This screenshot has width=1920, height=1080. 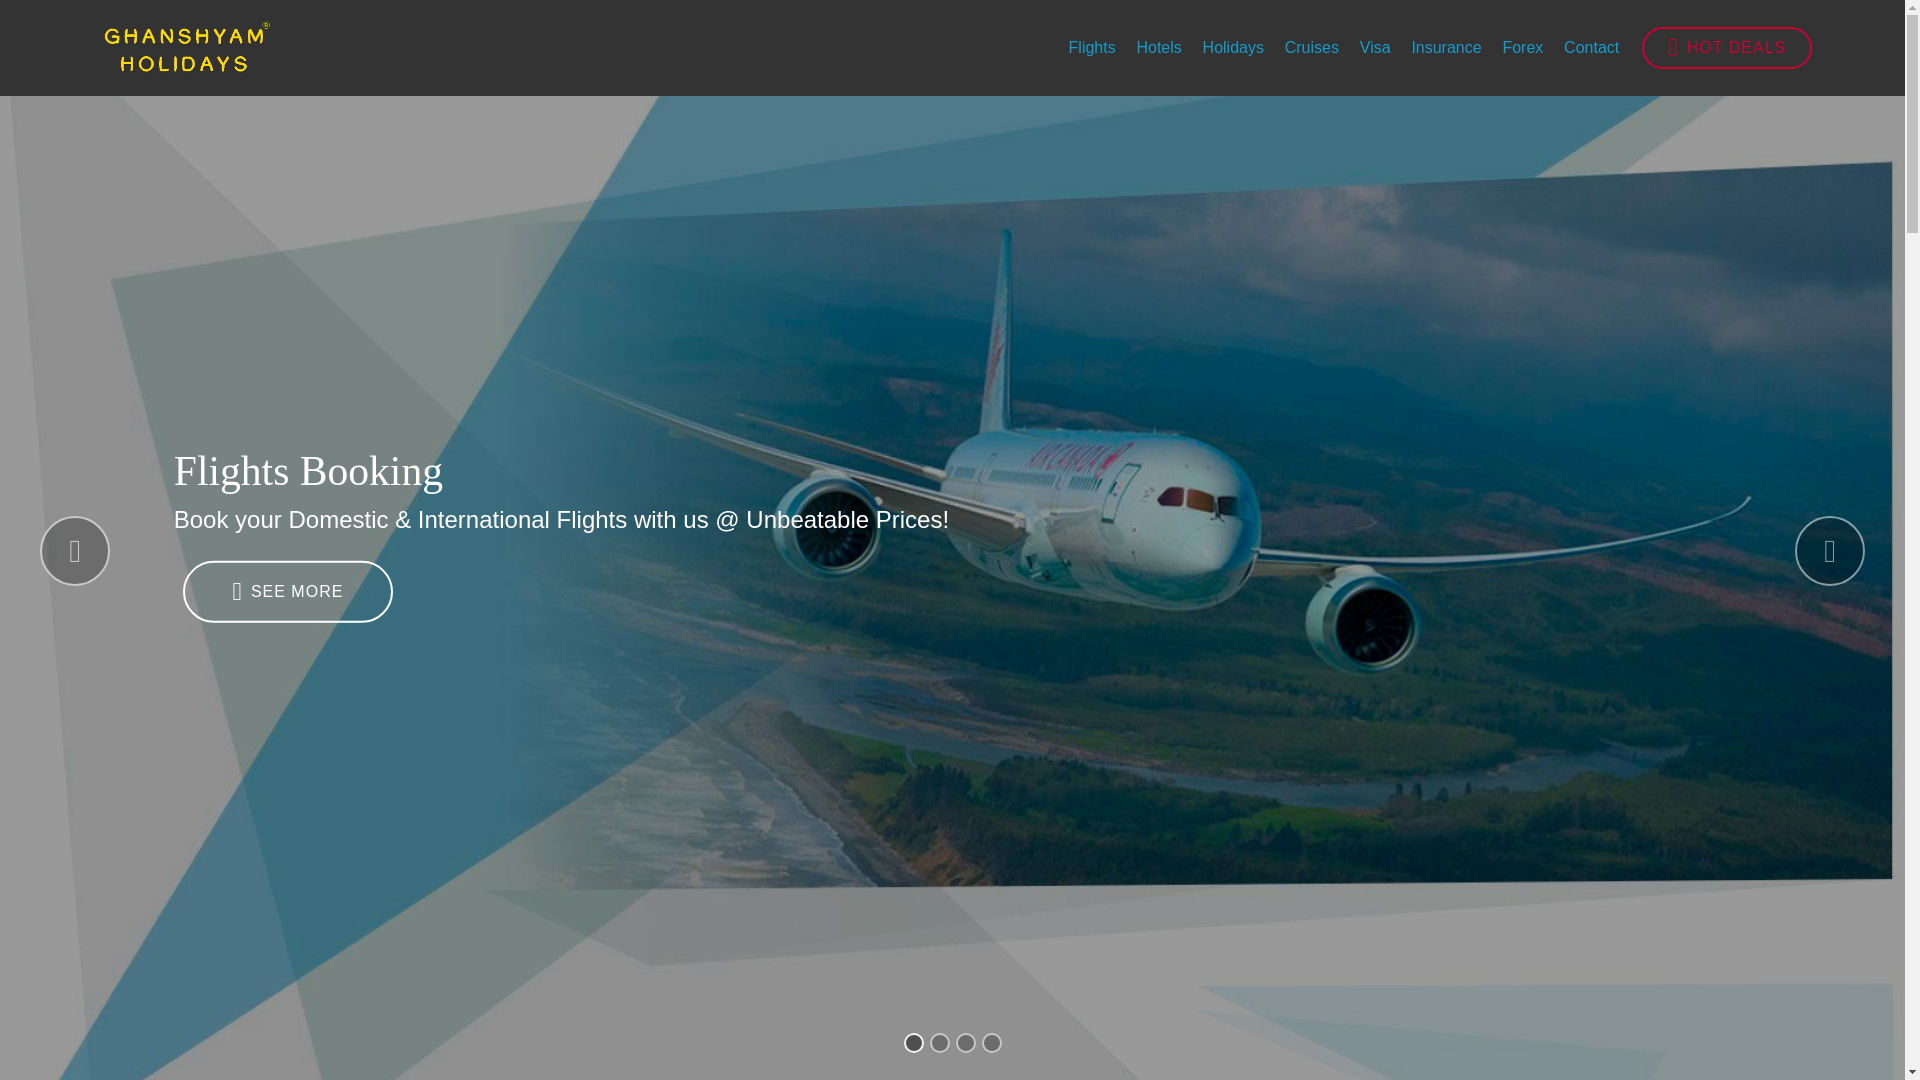 What do you see at coordinates (1726, 48) in the screenshot?
I see `HOT DEALS` at bounding box center [1726, 48].